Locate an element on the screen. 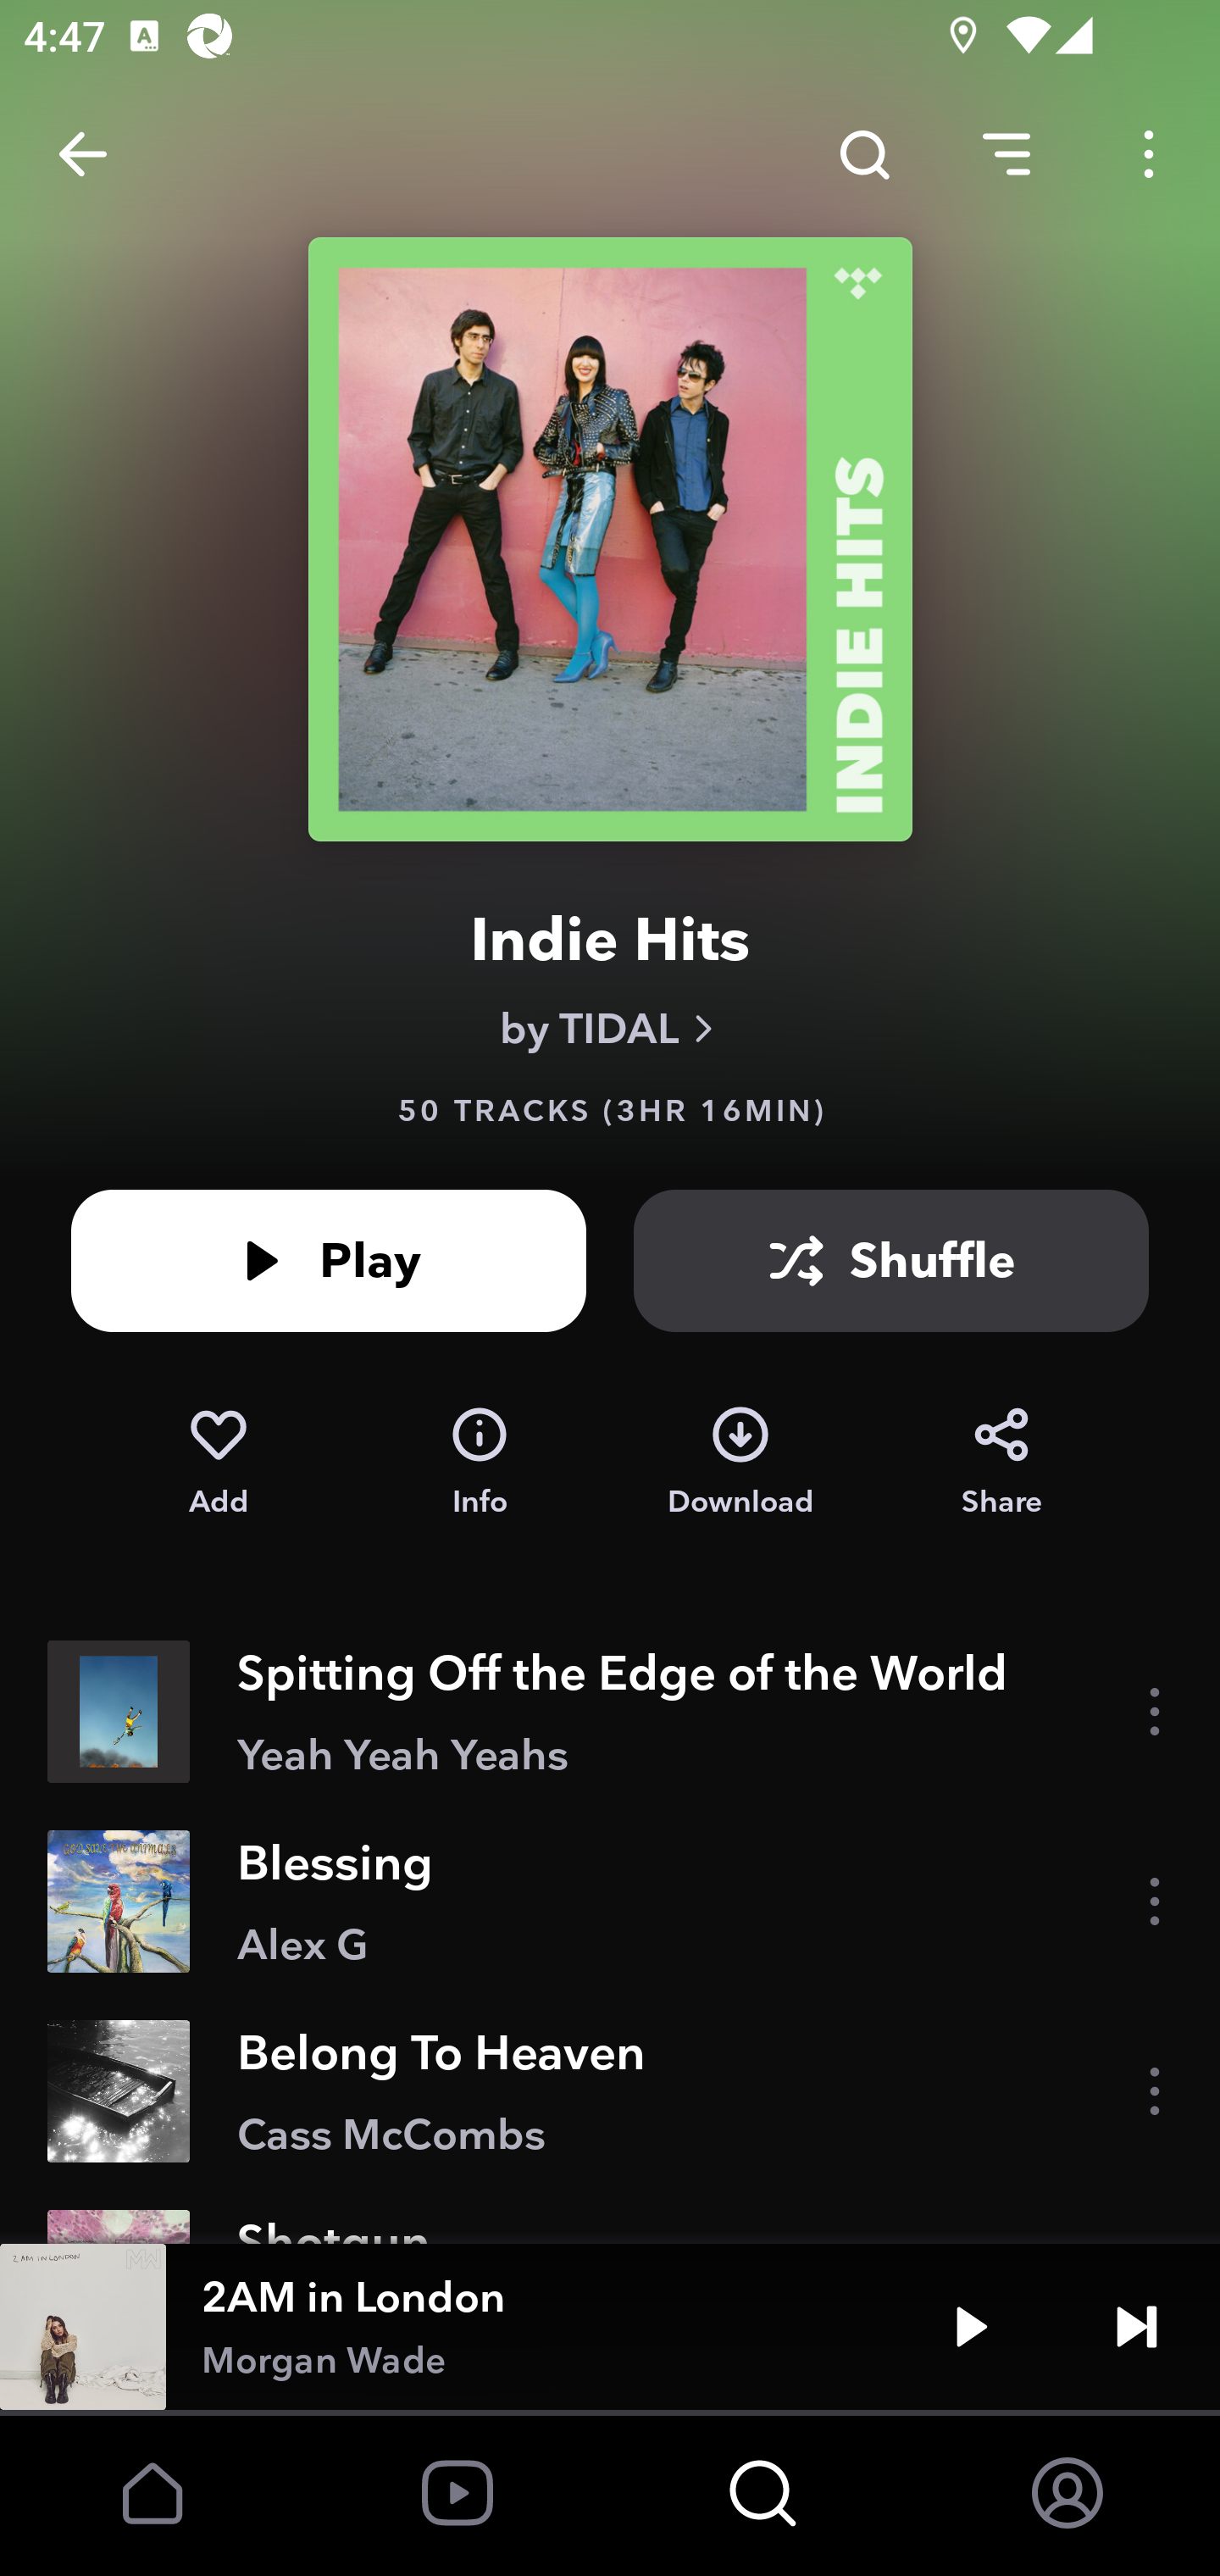 The height and width of the screenshot is (2576, 1220). Play is located at coordinates (329, 1261).